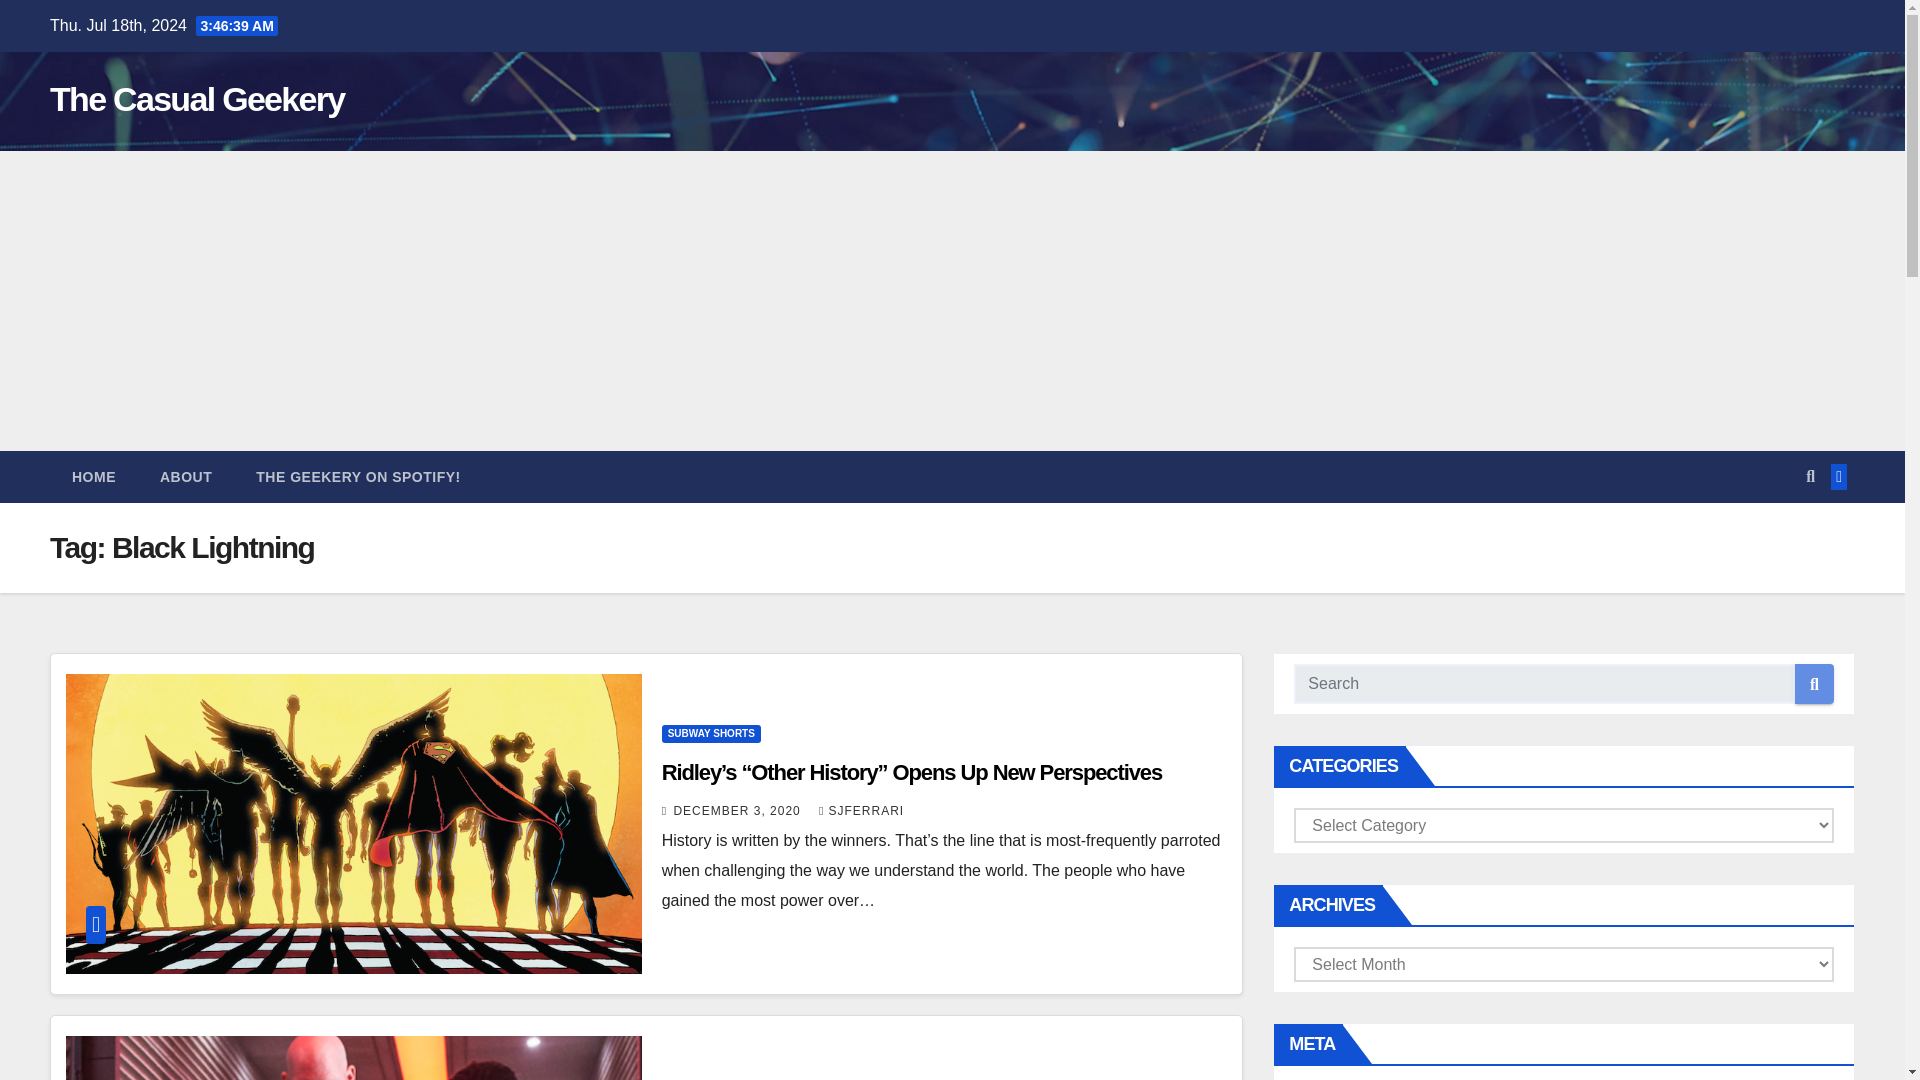 The image size is (1920, 1080). I want to click on DECEMBER 3, 2020, so click(738, 810).